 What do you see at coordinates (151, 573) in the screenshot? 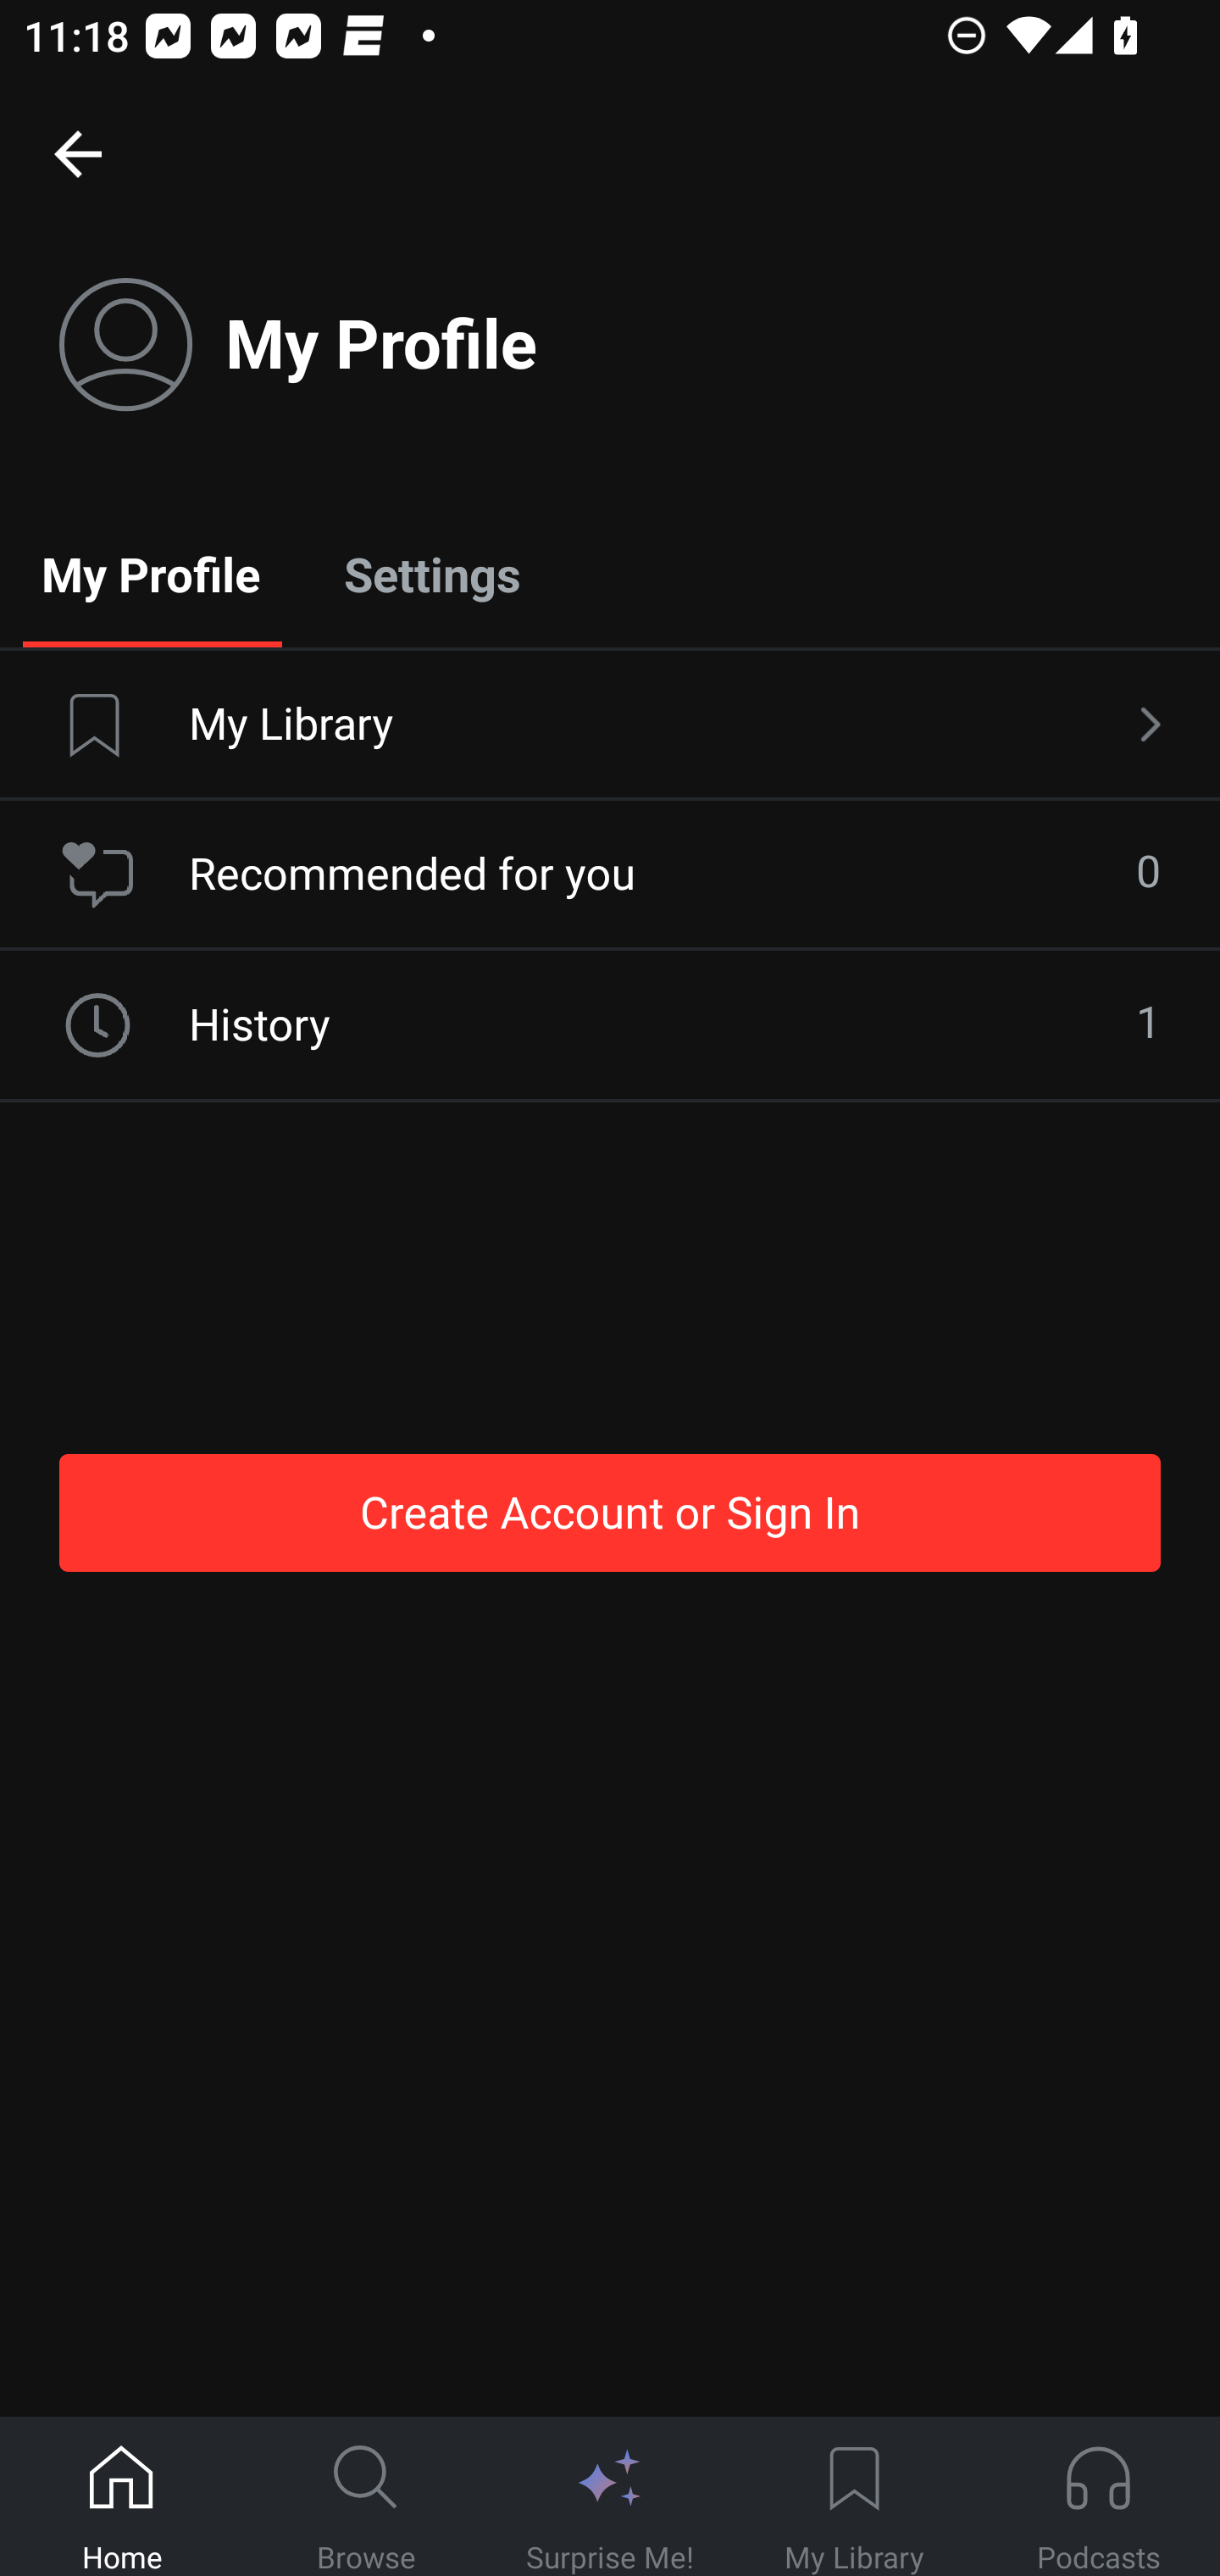
I see `My Profile` at bounding box center [151, 573].